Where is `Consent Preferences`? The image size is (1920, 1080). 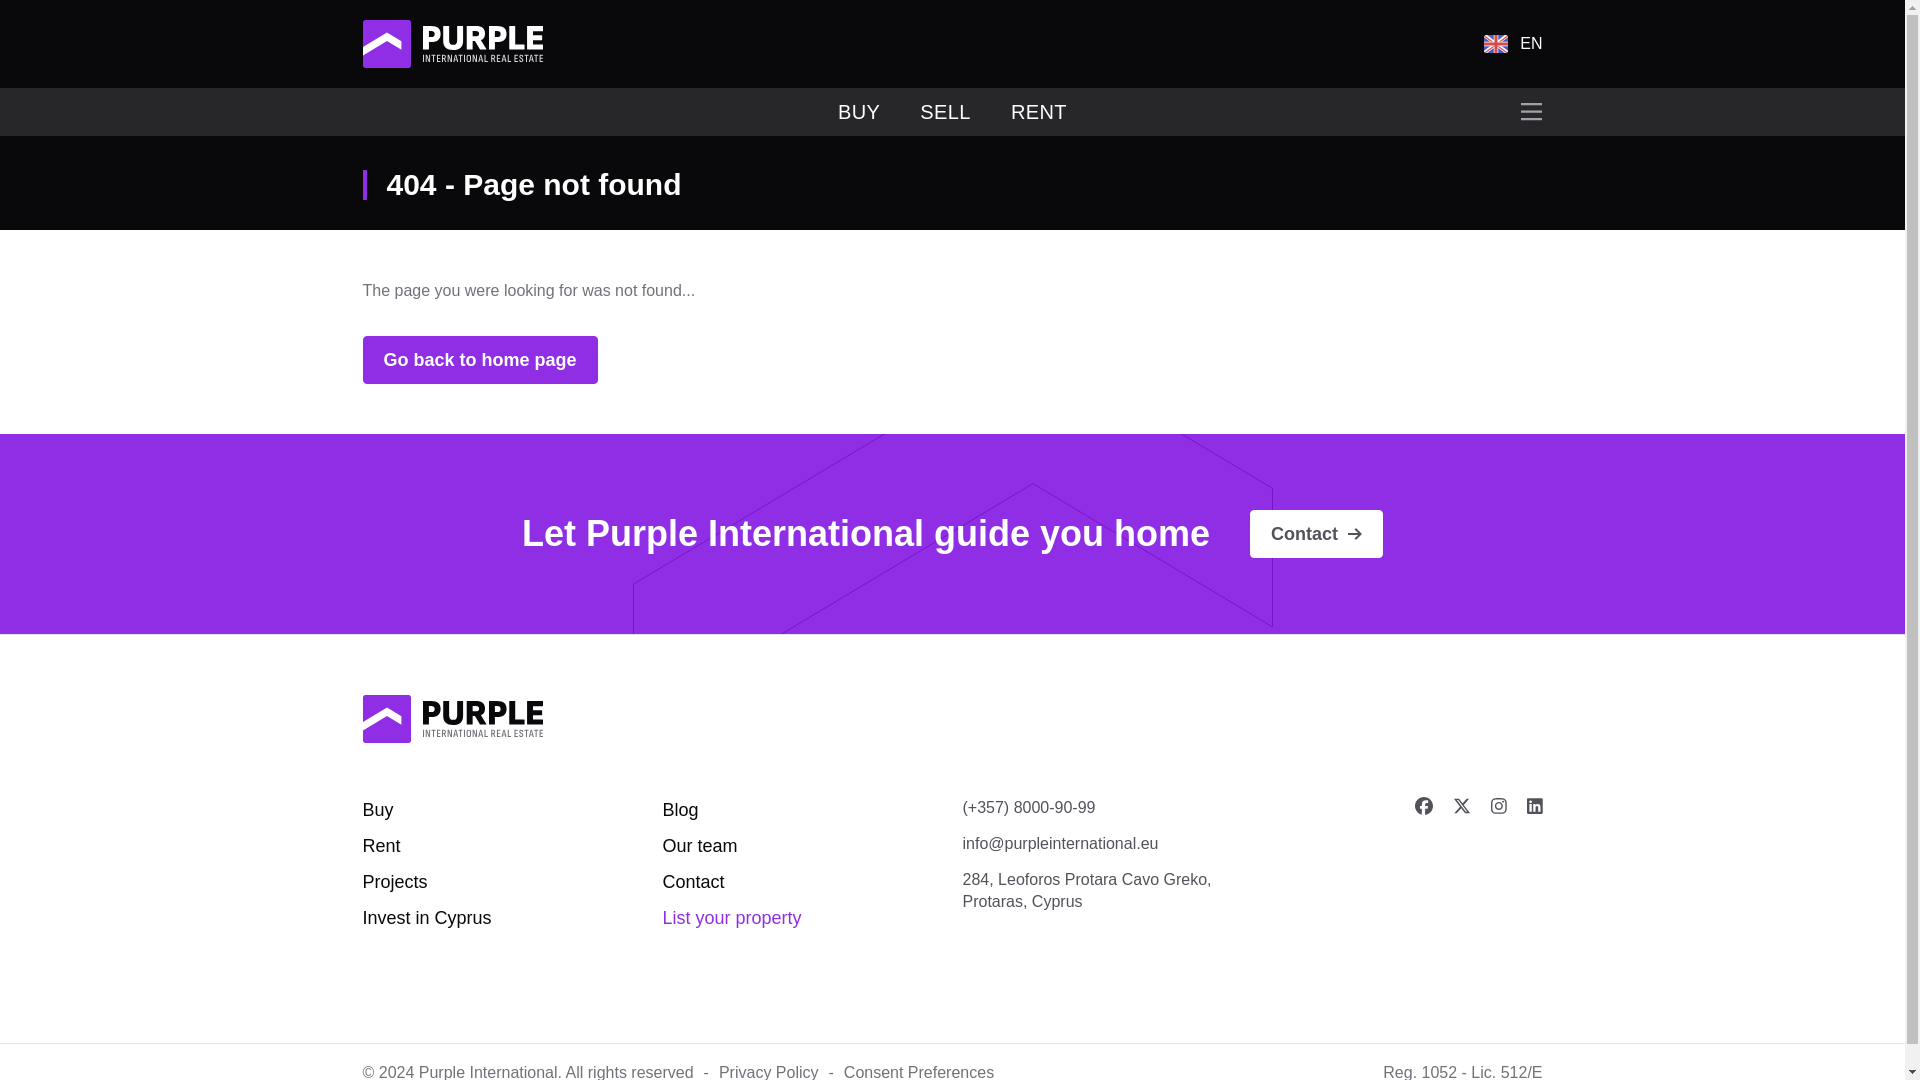
Consent Preferences is located at coordinates (919, 1072).